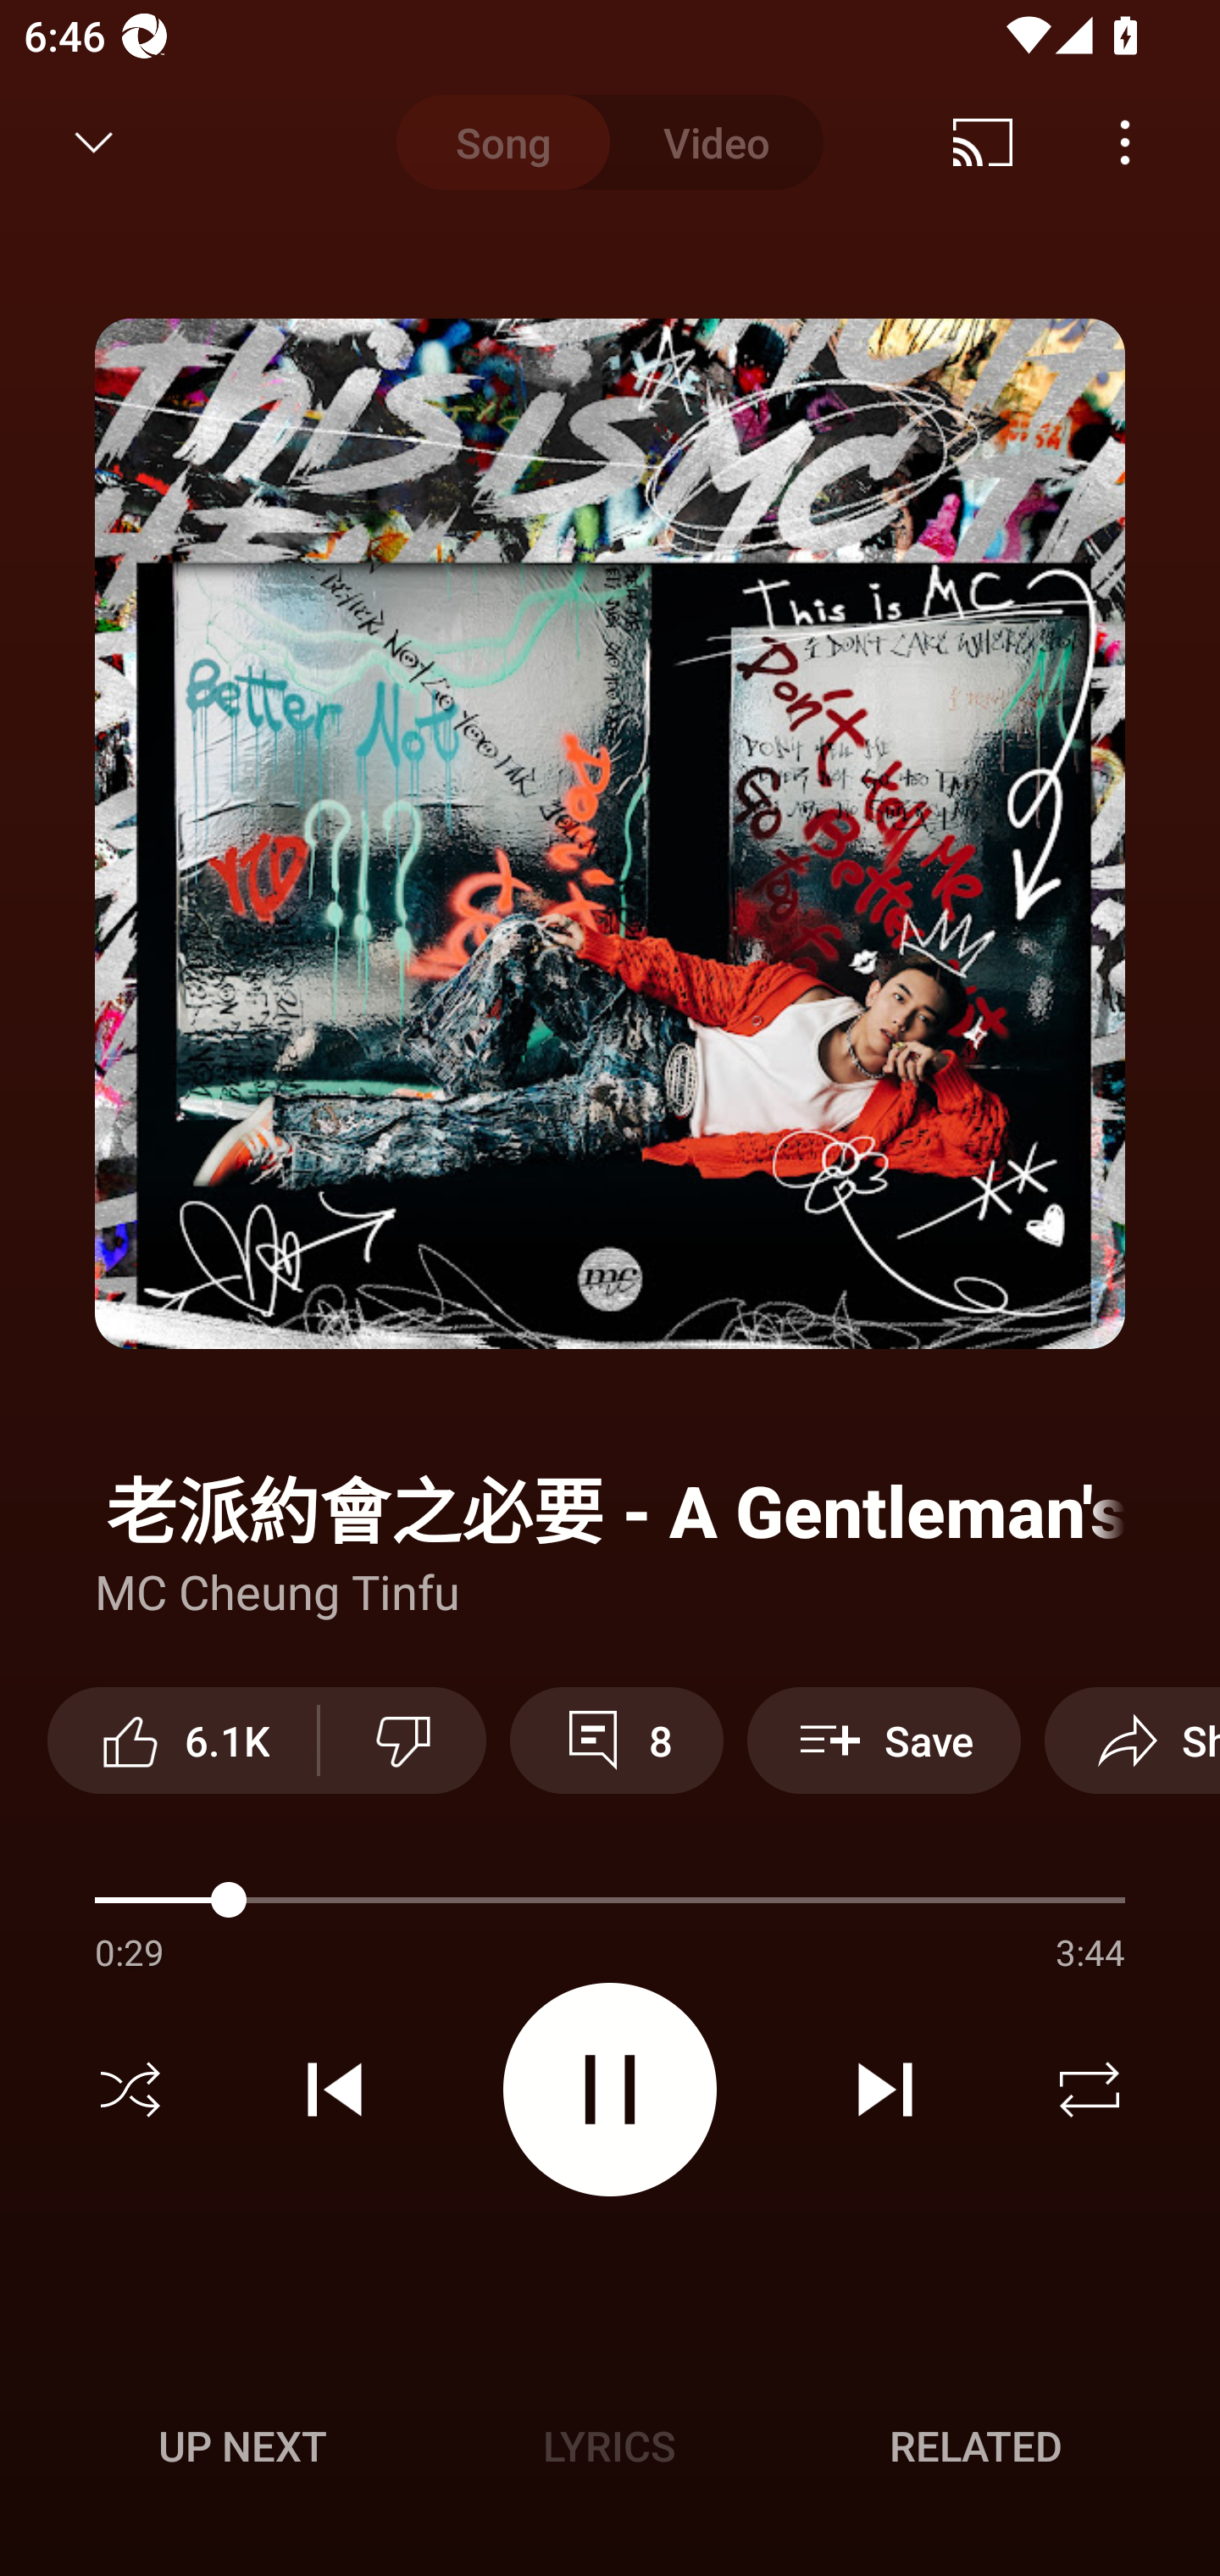  Describe the element at coordinates (976, 2446) in the screenshot. I see `Related RELATED` at that location.